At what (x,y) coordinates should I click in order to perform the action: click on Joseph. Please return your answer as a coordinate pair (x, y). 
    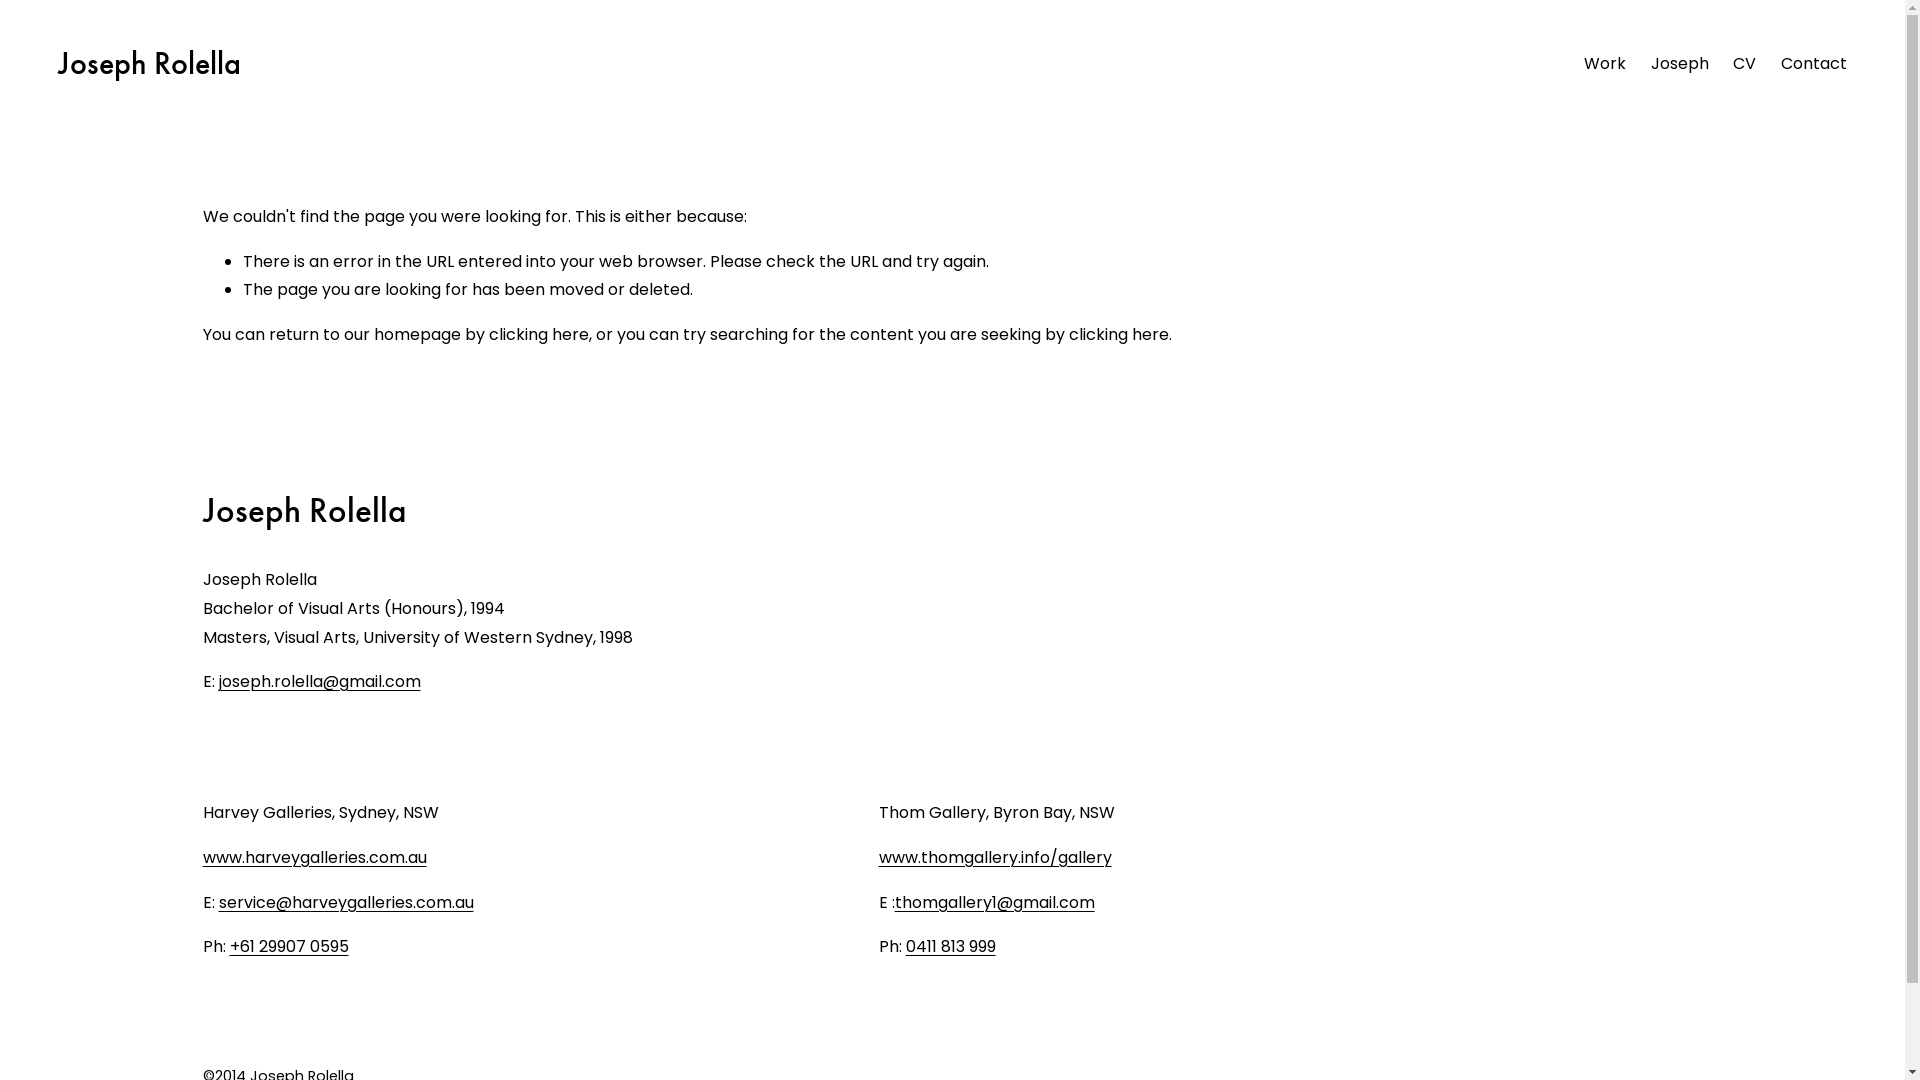
    Looking at the image, I should click on (1679, 65).